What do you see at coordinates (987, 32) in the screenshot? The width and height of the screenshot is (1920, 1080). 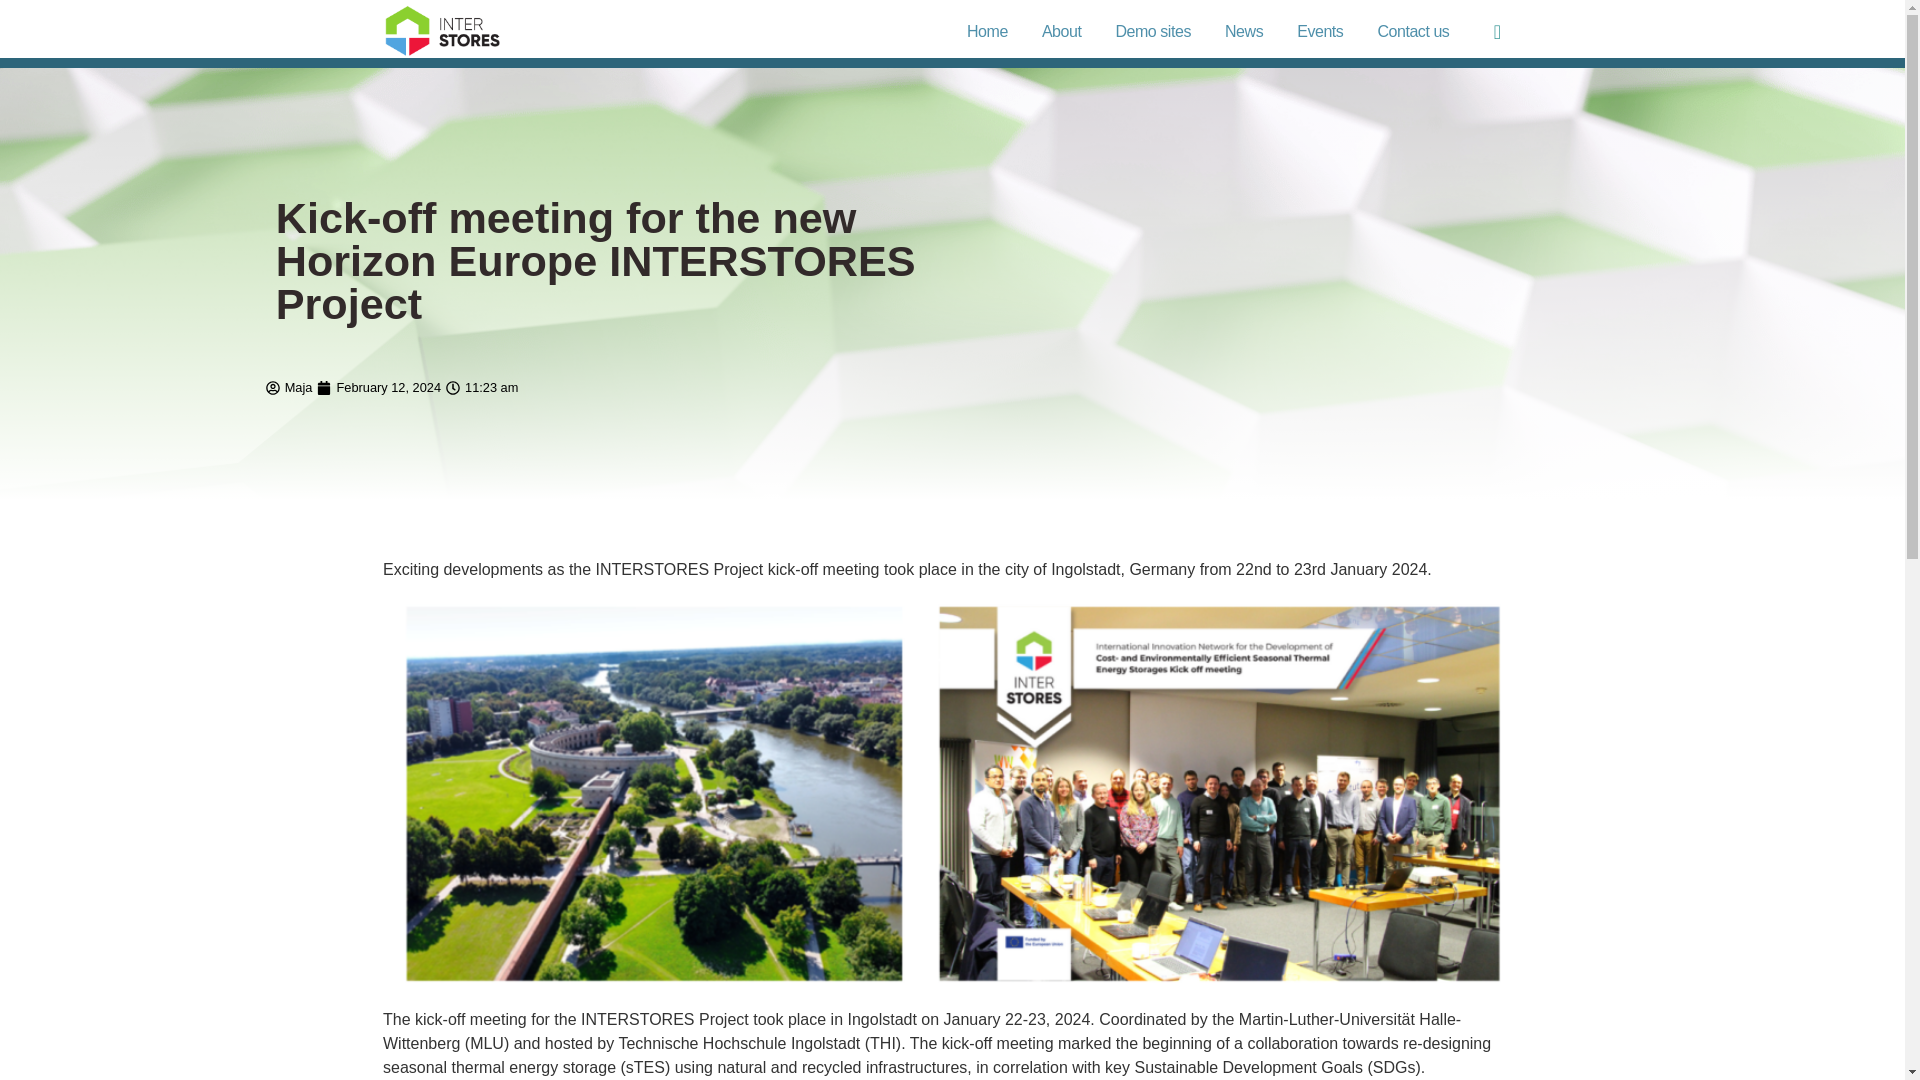 I see `Home` at bounding box center [987, 32].